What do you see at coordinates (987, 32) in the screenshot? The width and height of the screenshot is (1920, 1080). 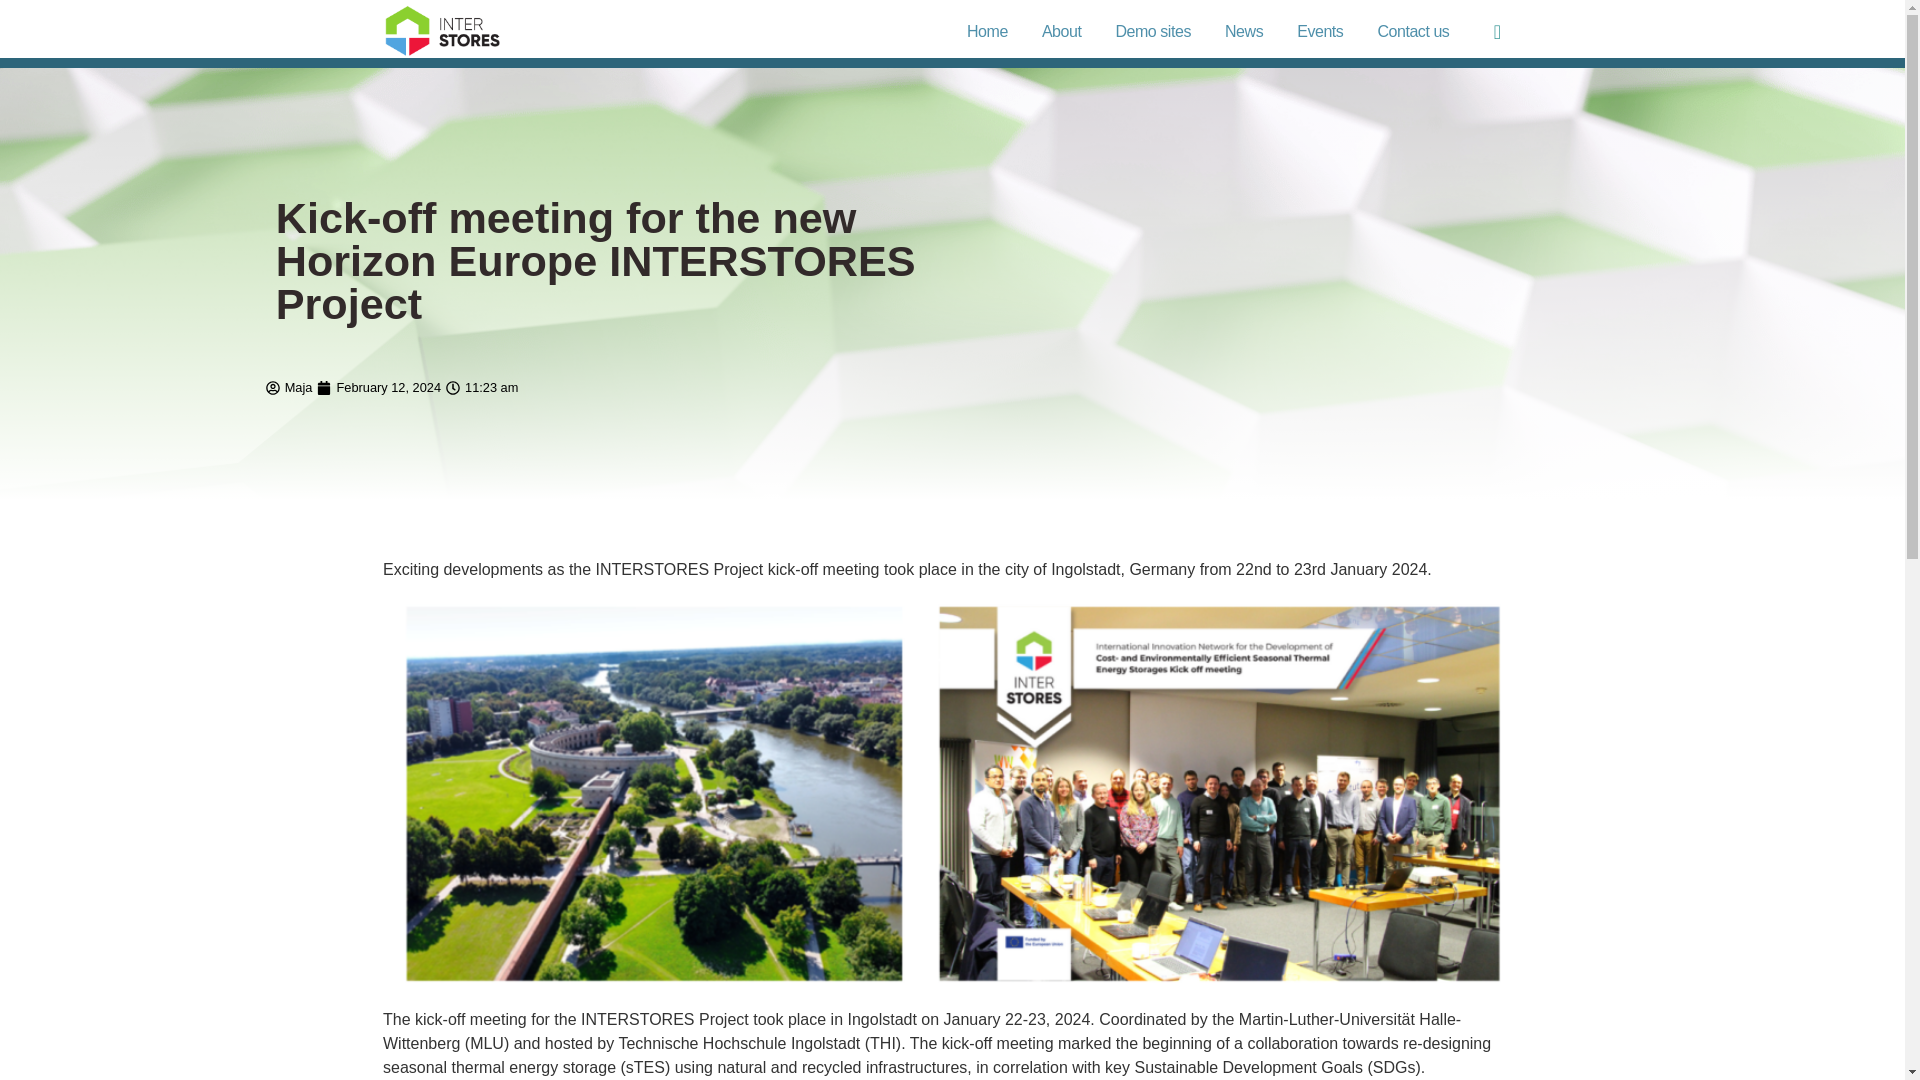 I see `Home` at bounding box center [987, 32].